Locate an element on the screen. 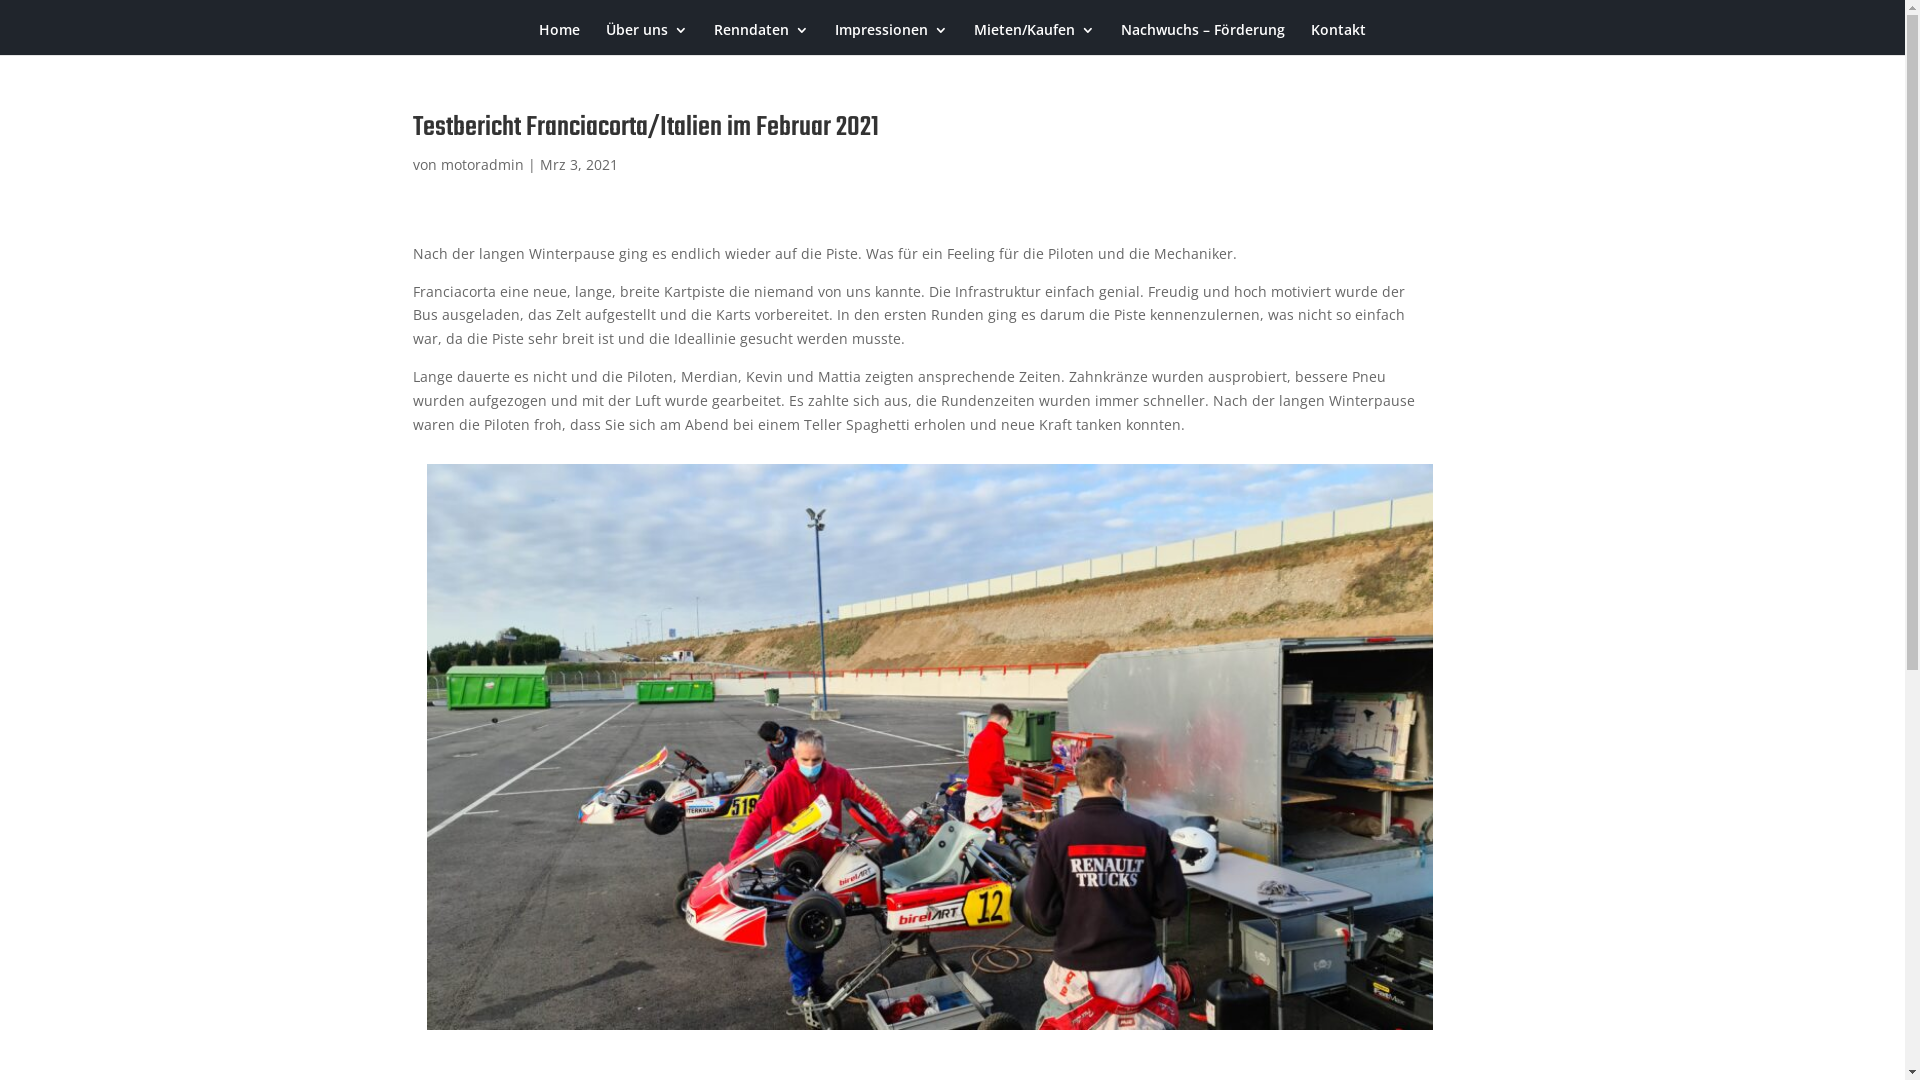  Impressionen is located at coordinates (892, 39).